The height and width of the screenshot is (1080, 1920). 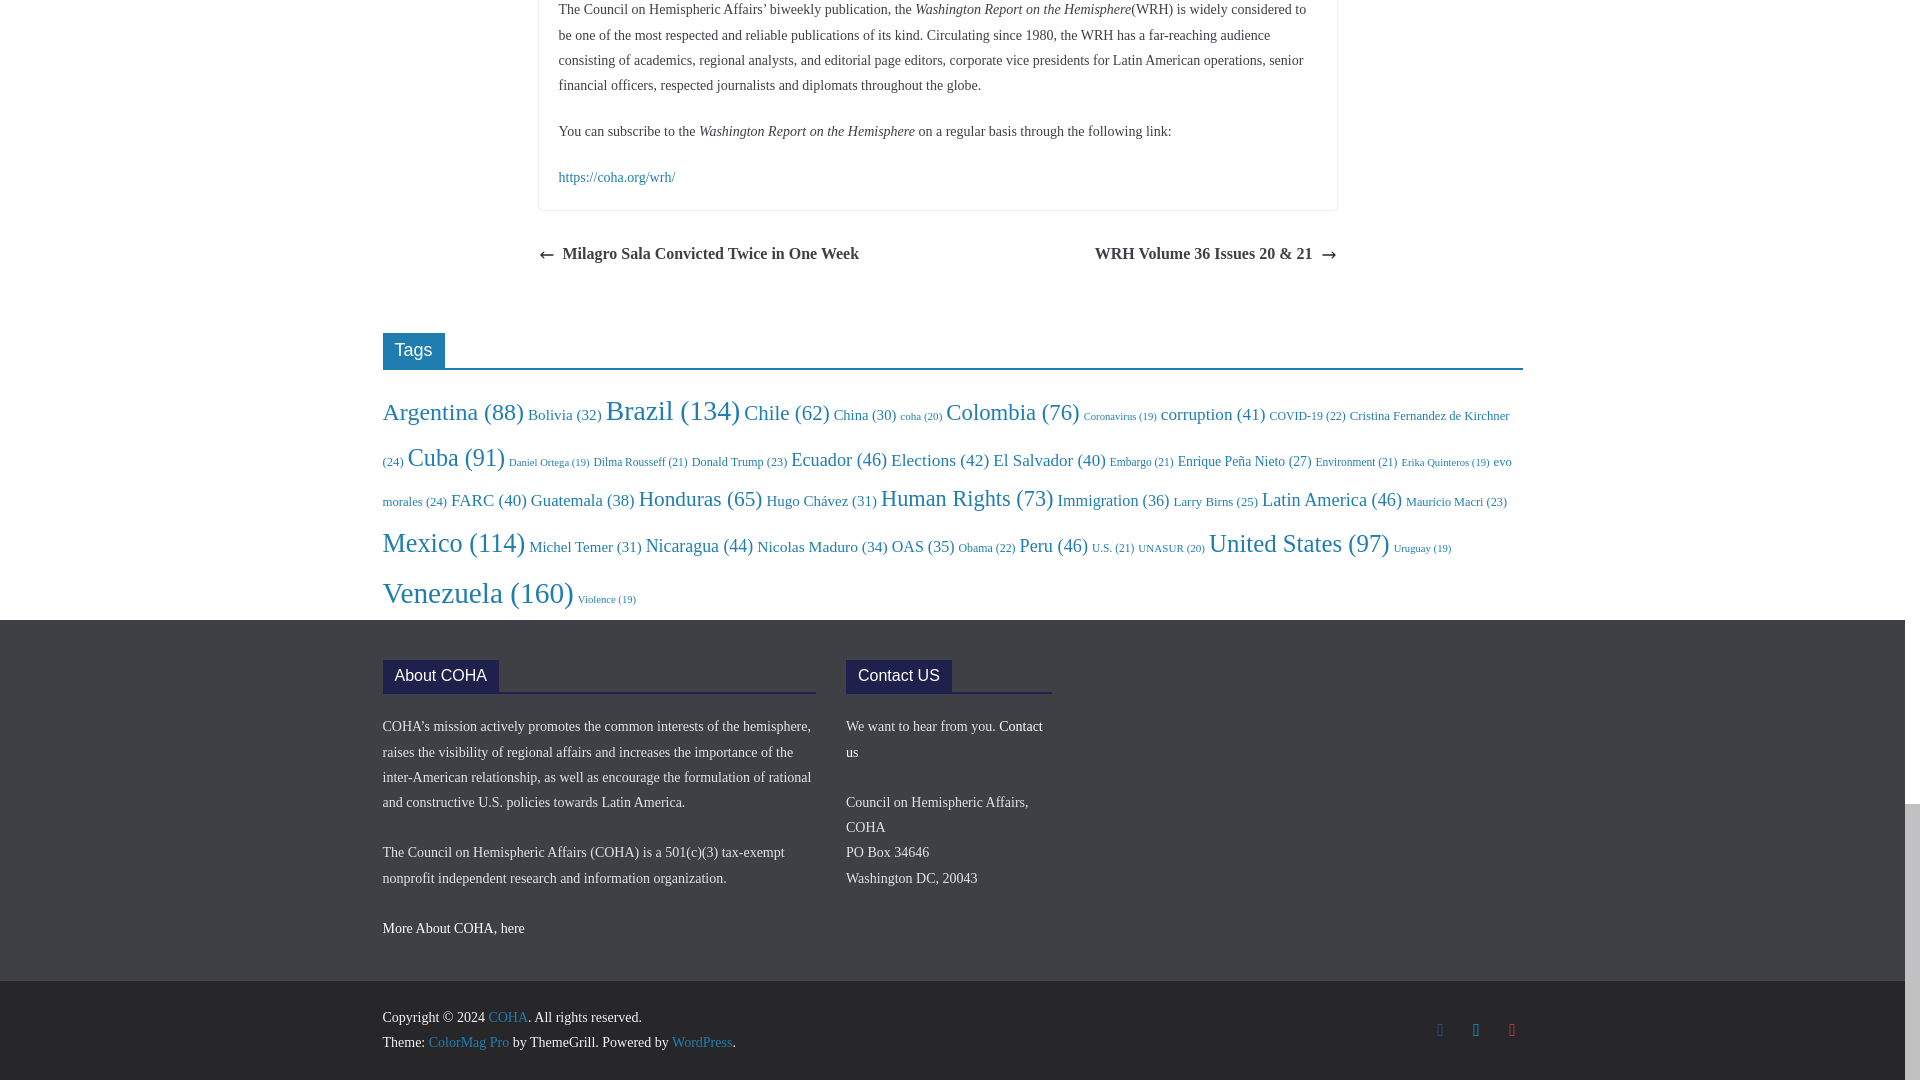 I want to click on WordPress, so click(x=702, y=1042).